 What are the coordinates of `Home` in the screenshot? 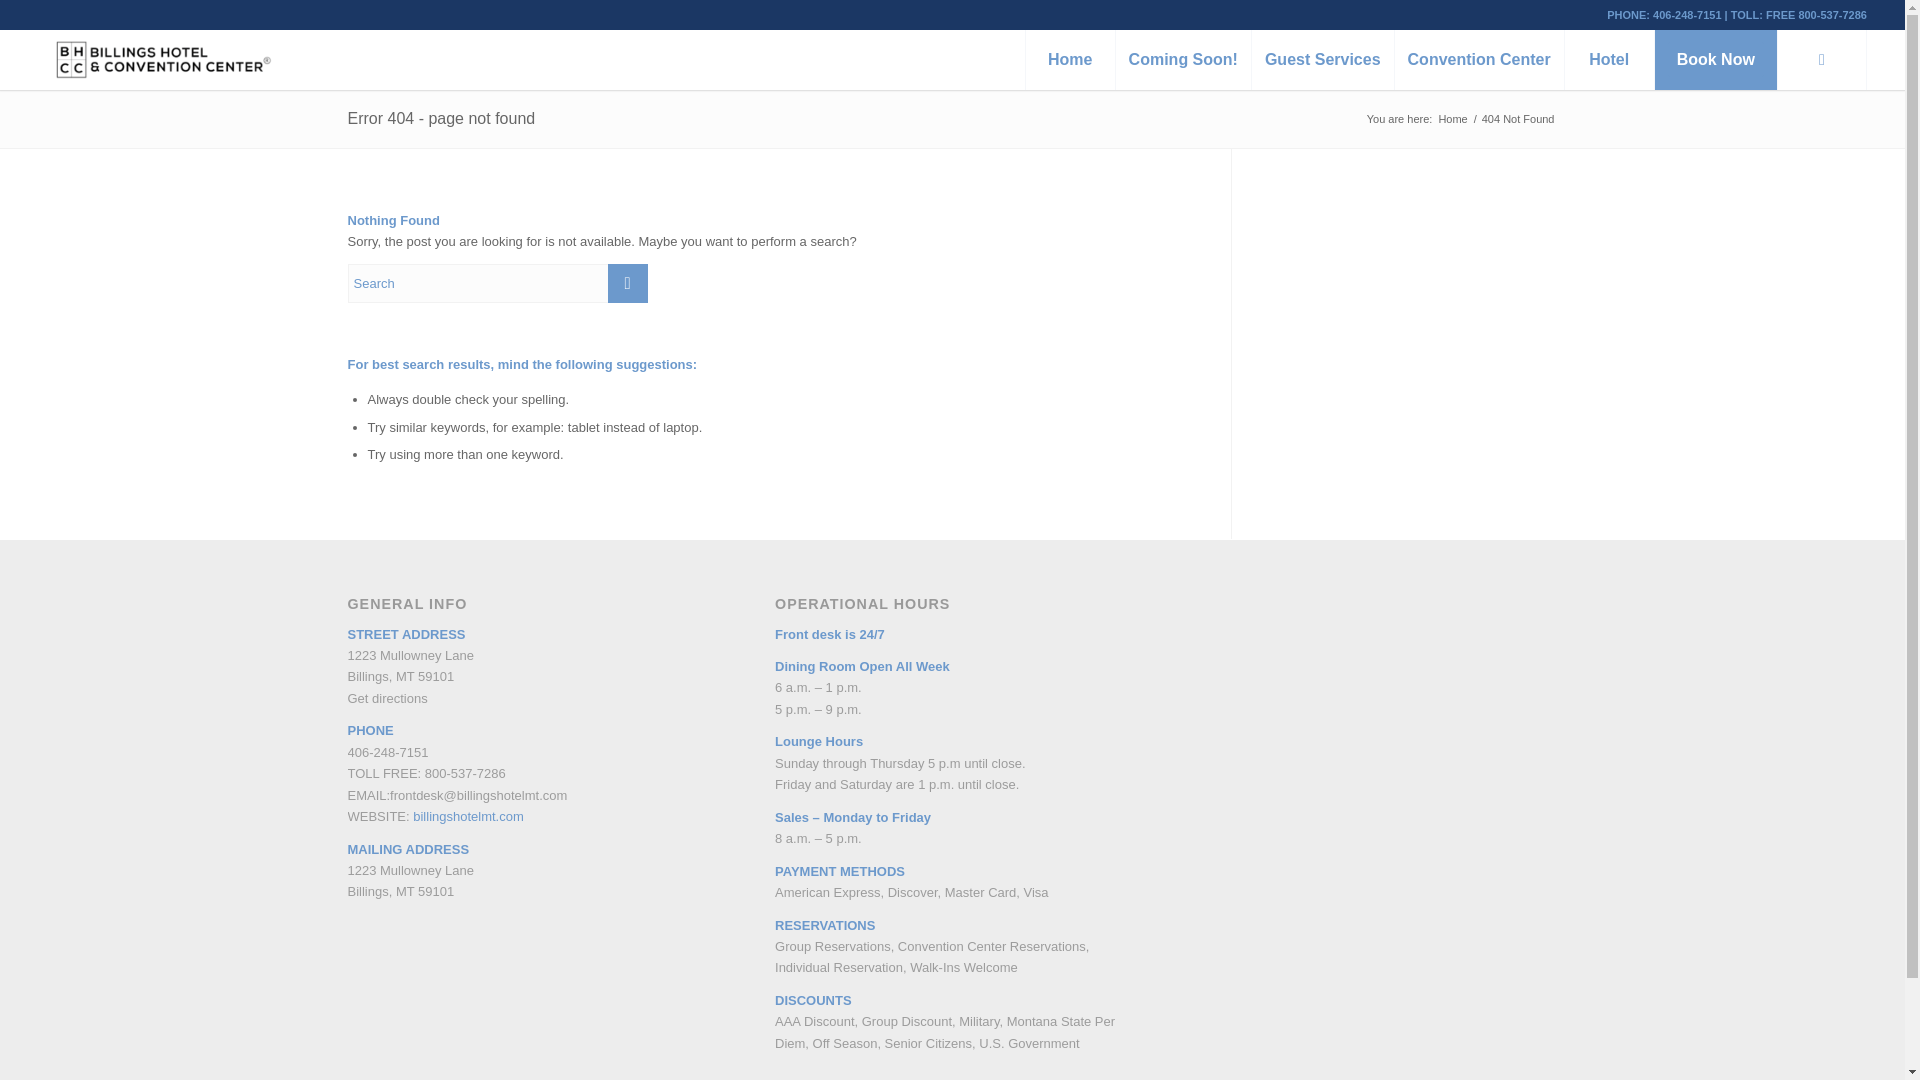 It's located at (1070, 60).